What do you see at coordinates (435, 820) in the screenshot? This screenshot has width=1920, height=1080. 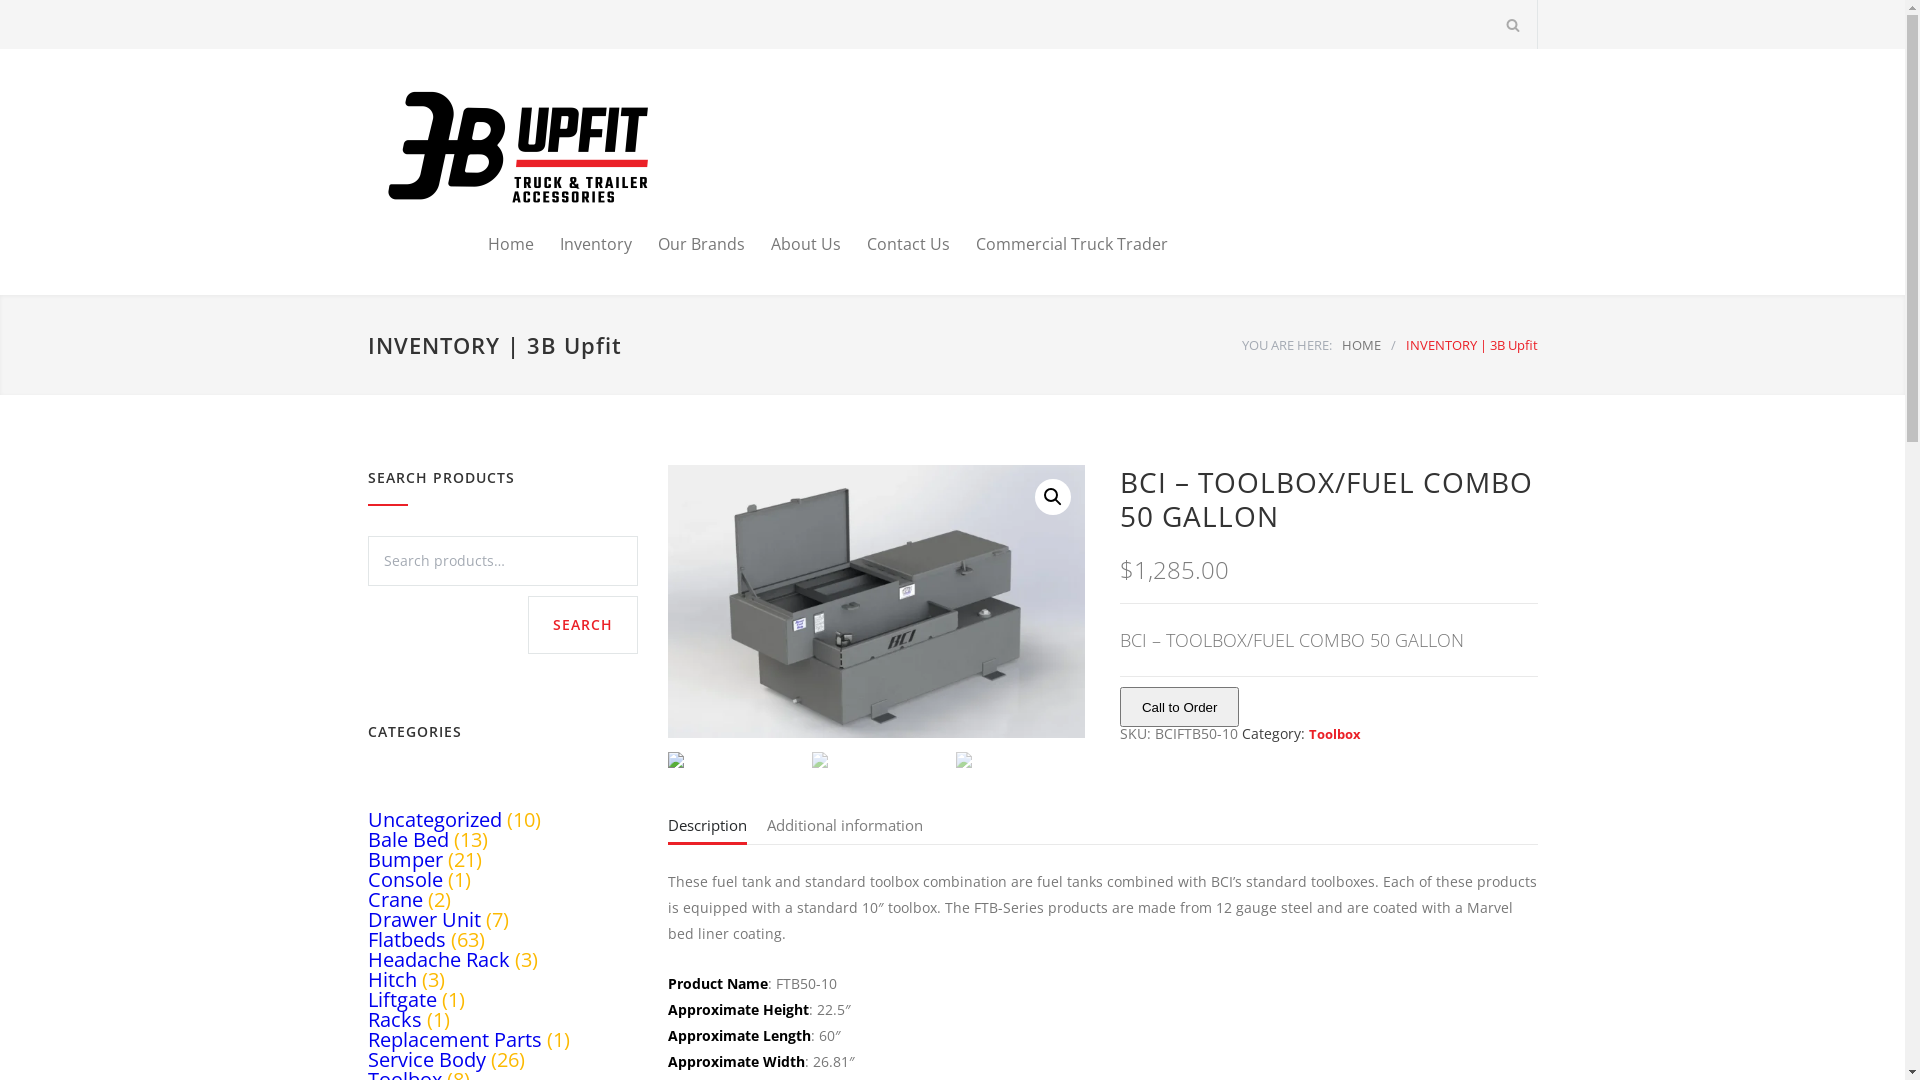 I see `Uncategorized` at bounding box center [435, 820].